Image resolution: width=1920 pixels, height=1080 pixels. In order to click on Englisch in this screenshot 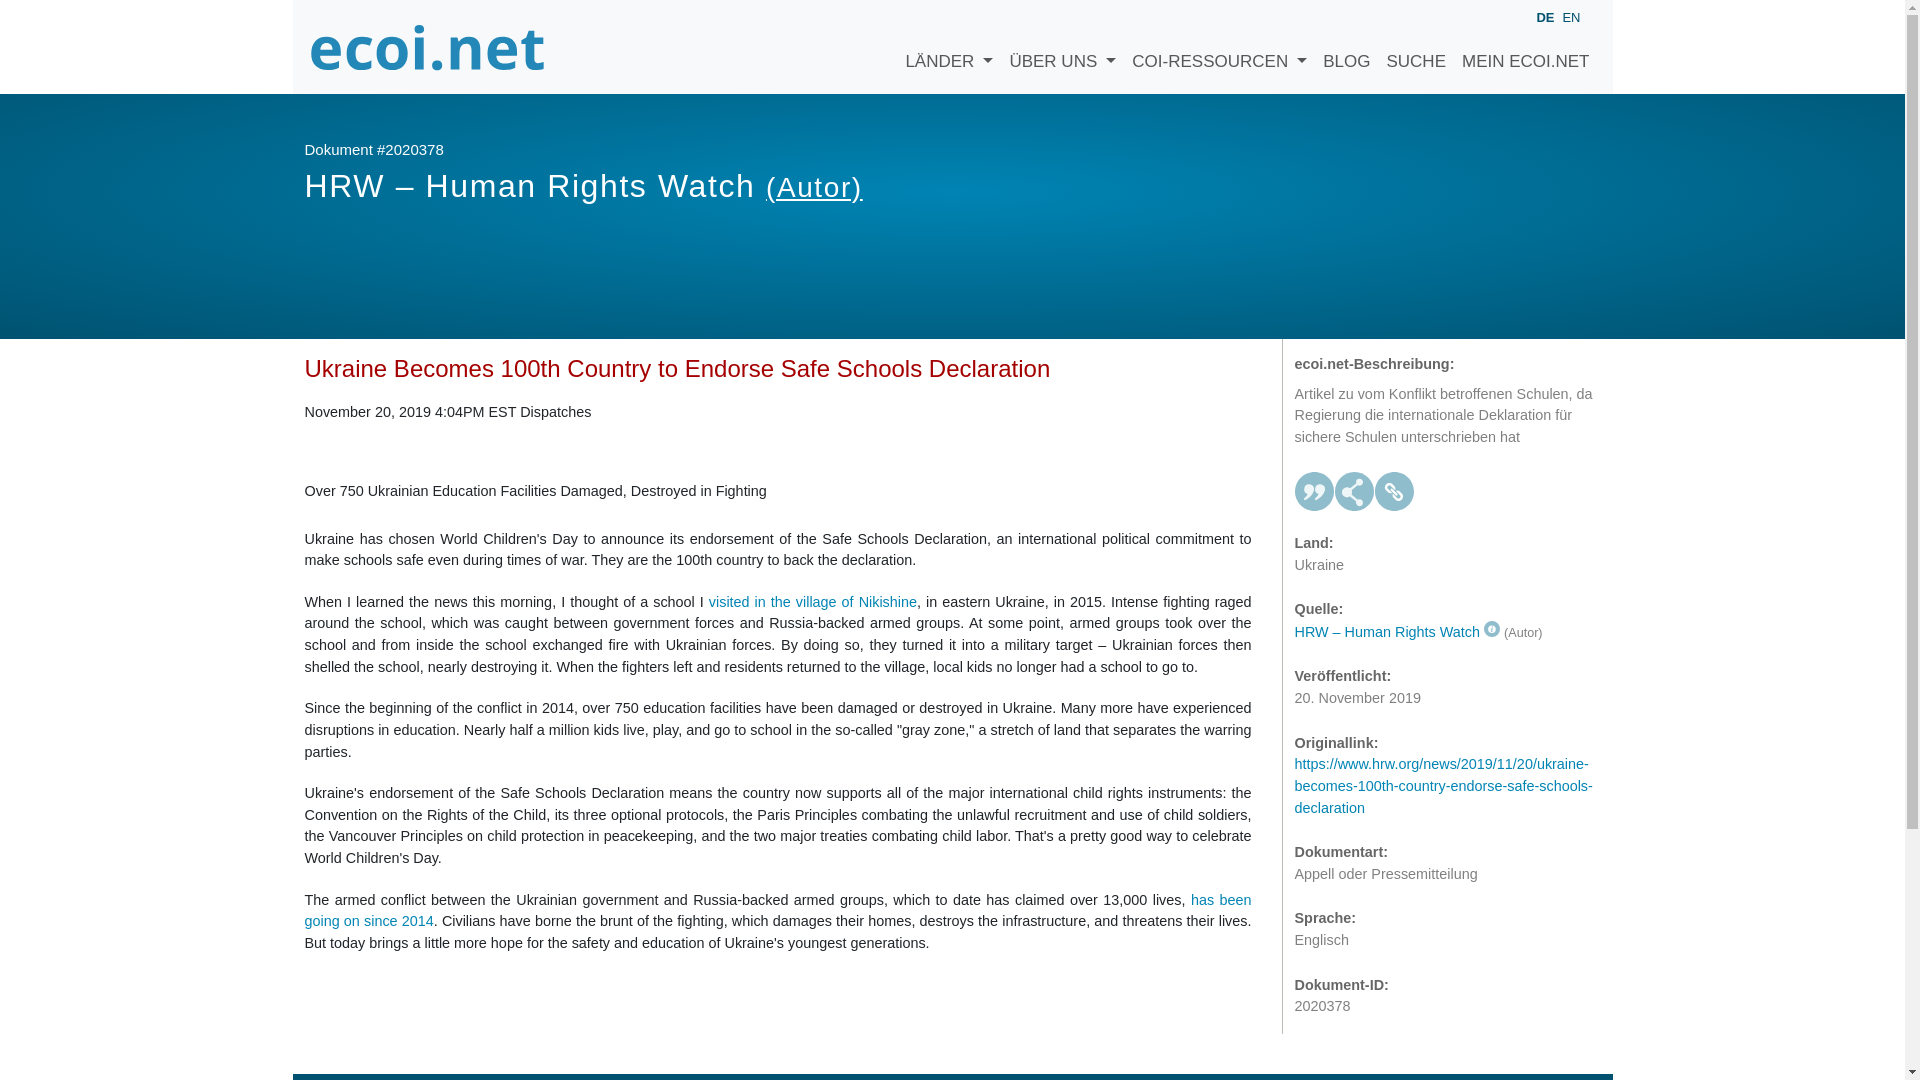, I will do `click(1570, 16)`.